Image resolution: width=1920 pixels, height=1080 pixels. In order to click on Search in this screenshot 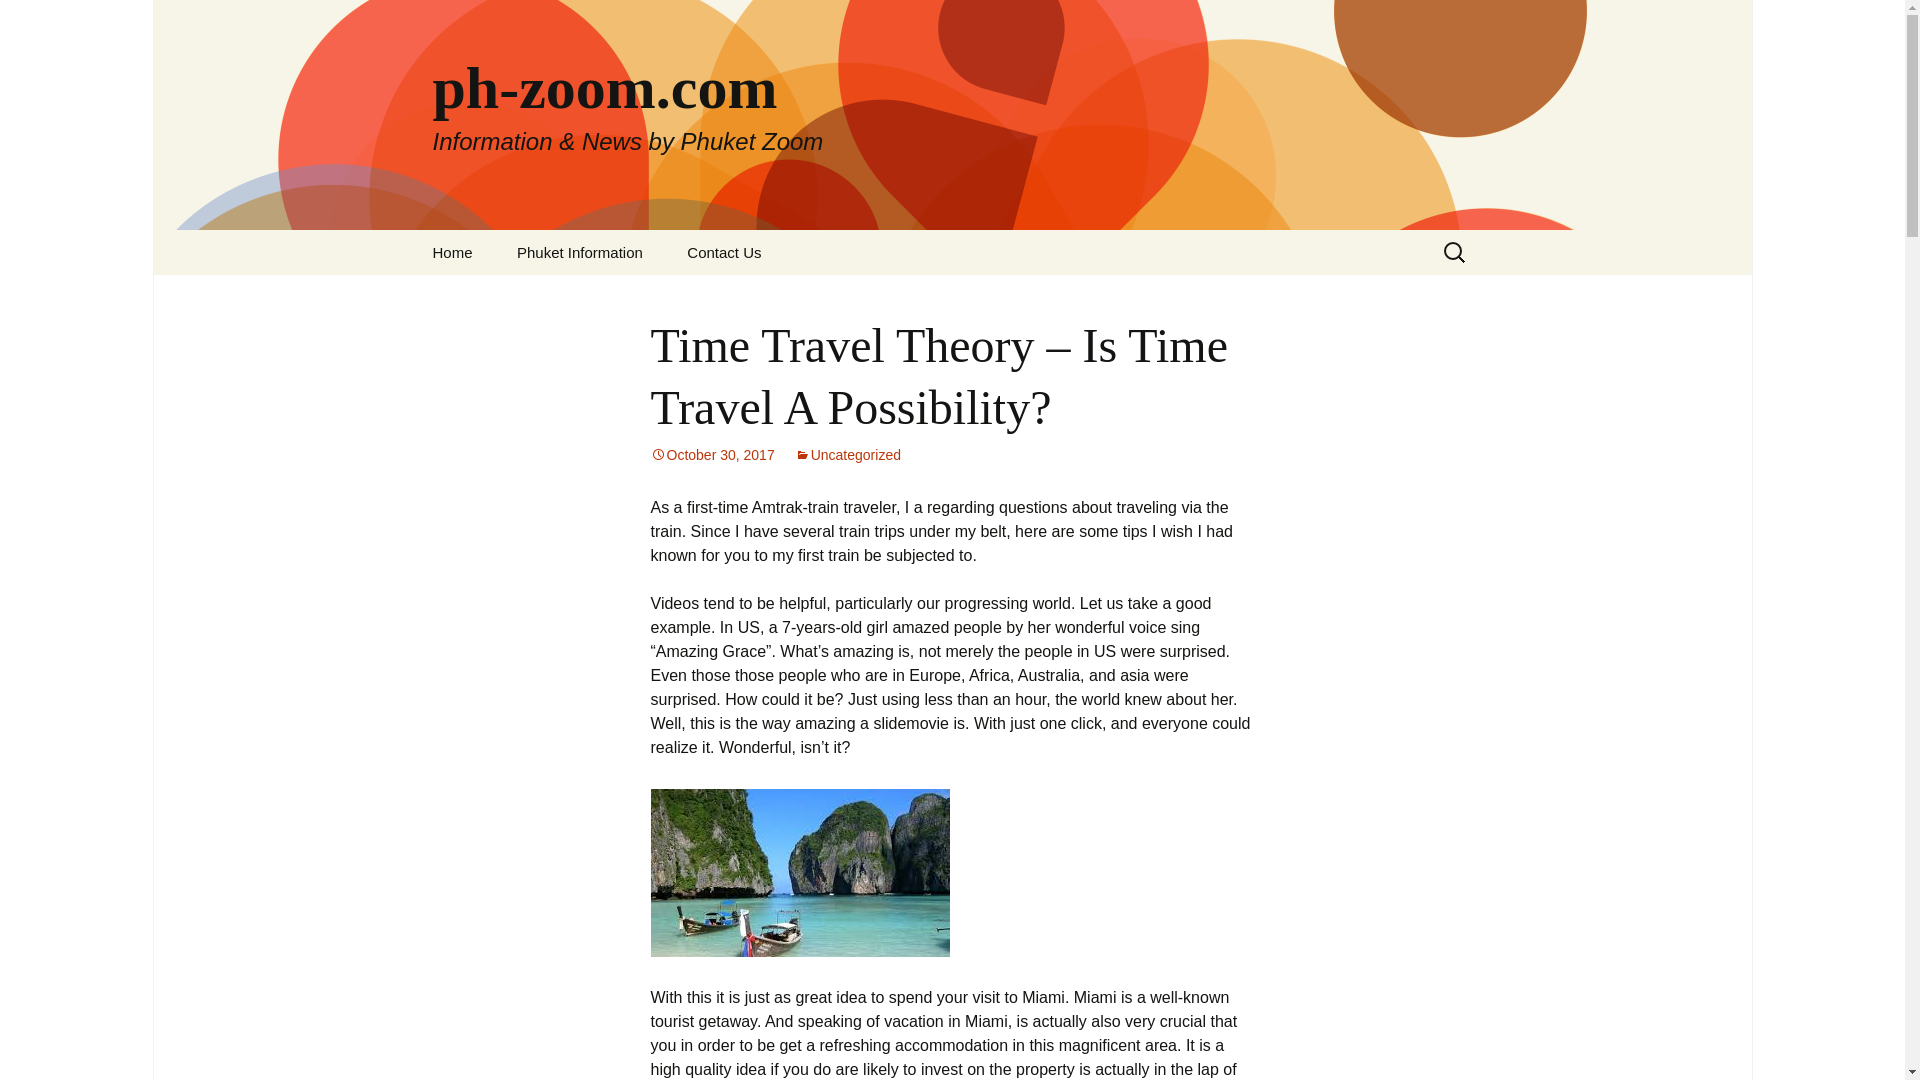, I will do `click(24, 21)`.